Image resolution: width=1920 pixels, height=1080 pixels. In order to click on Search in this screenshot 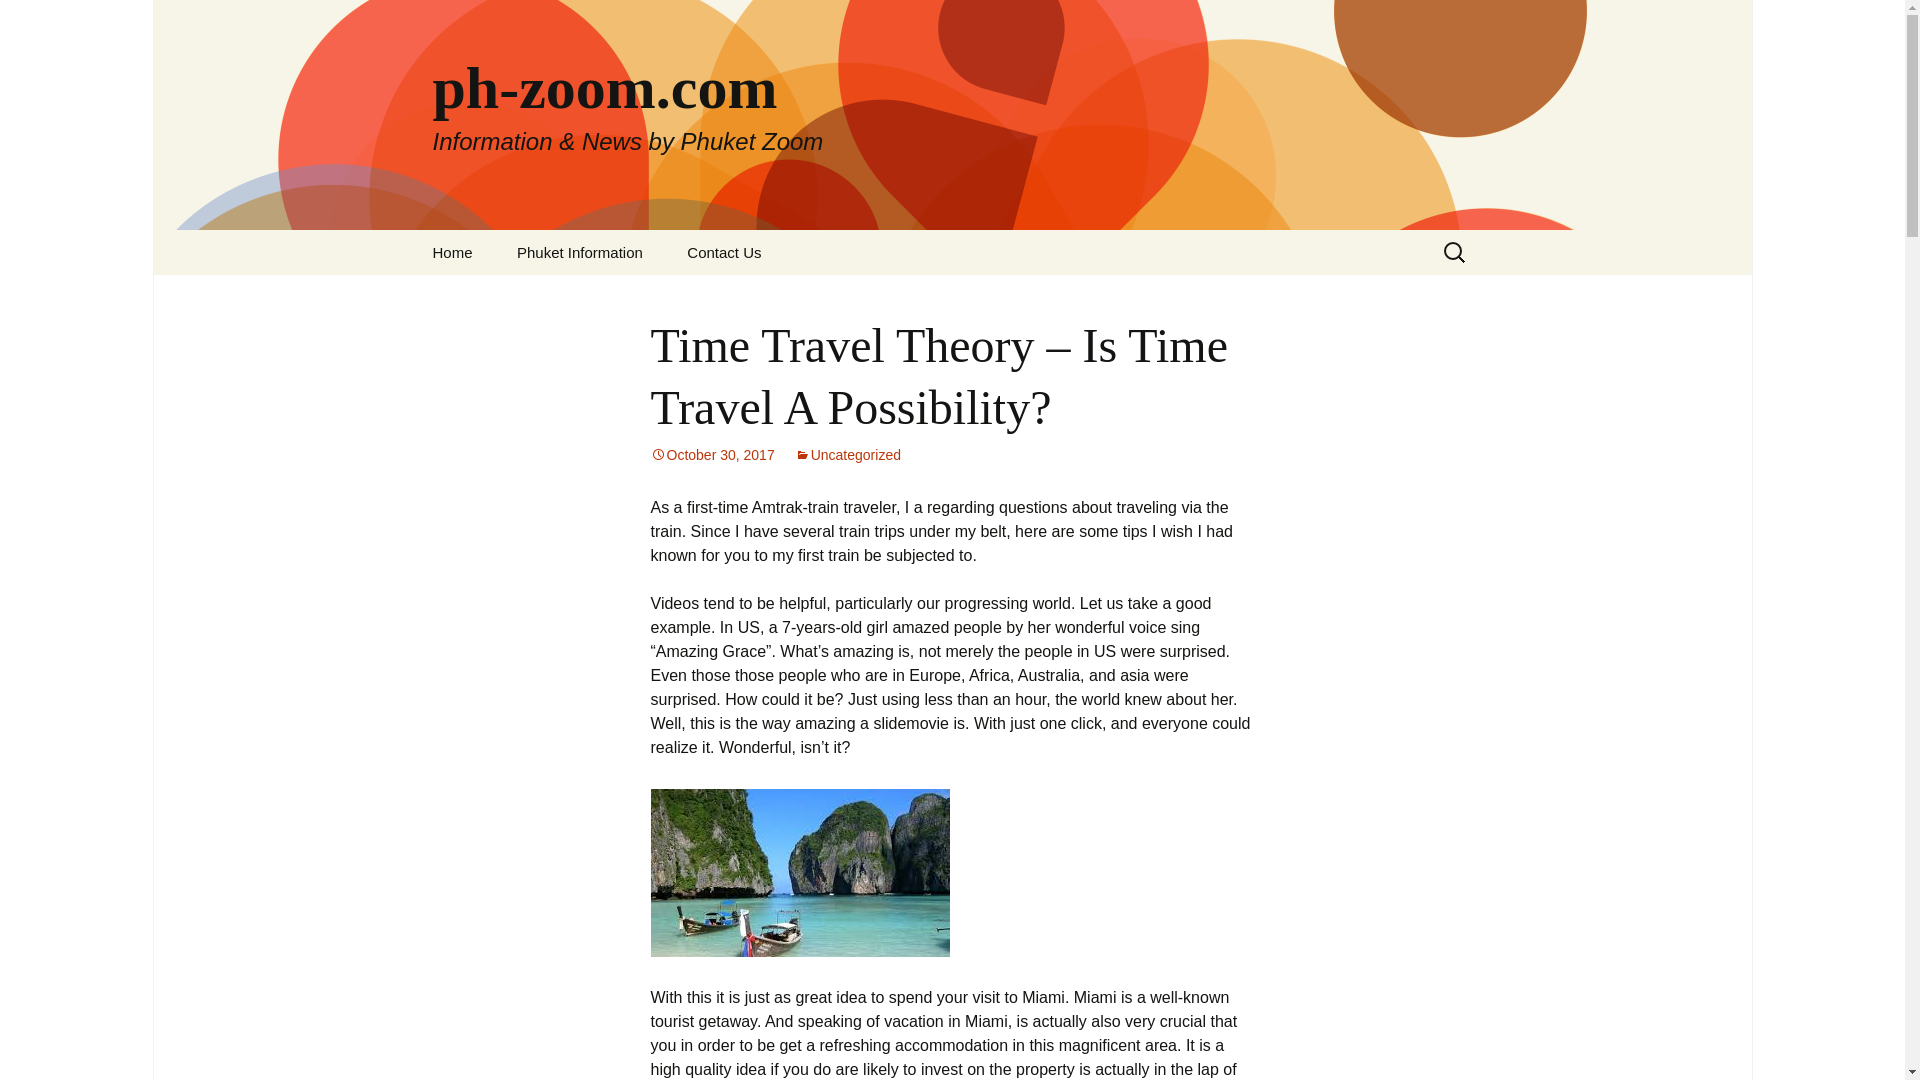, I will do `click(24, 21)`.